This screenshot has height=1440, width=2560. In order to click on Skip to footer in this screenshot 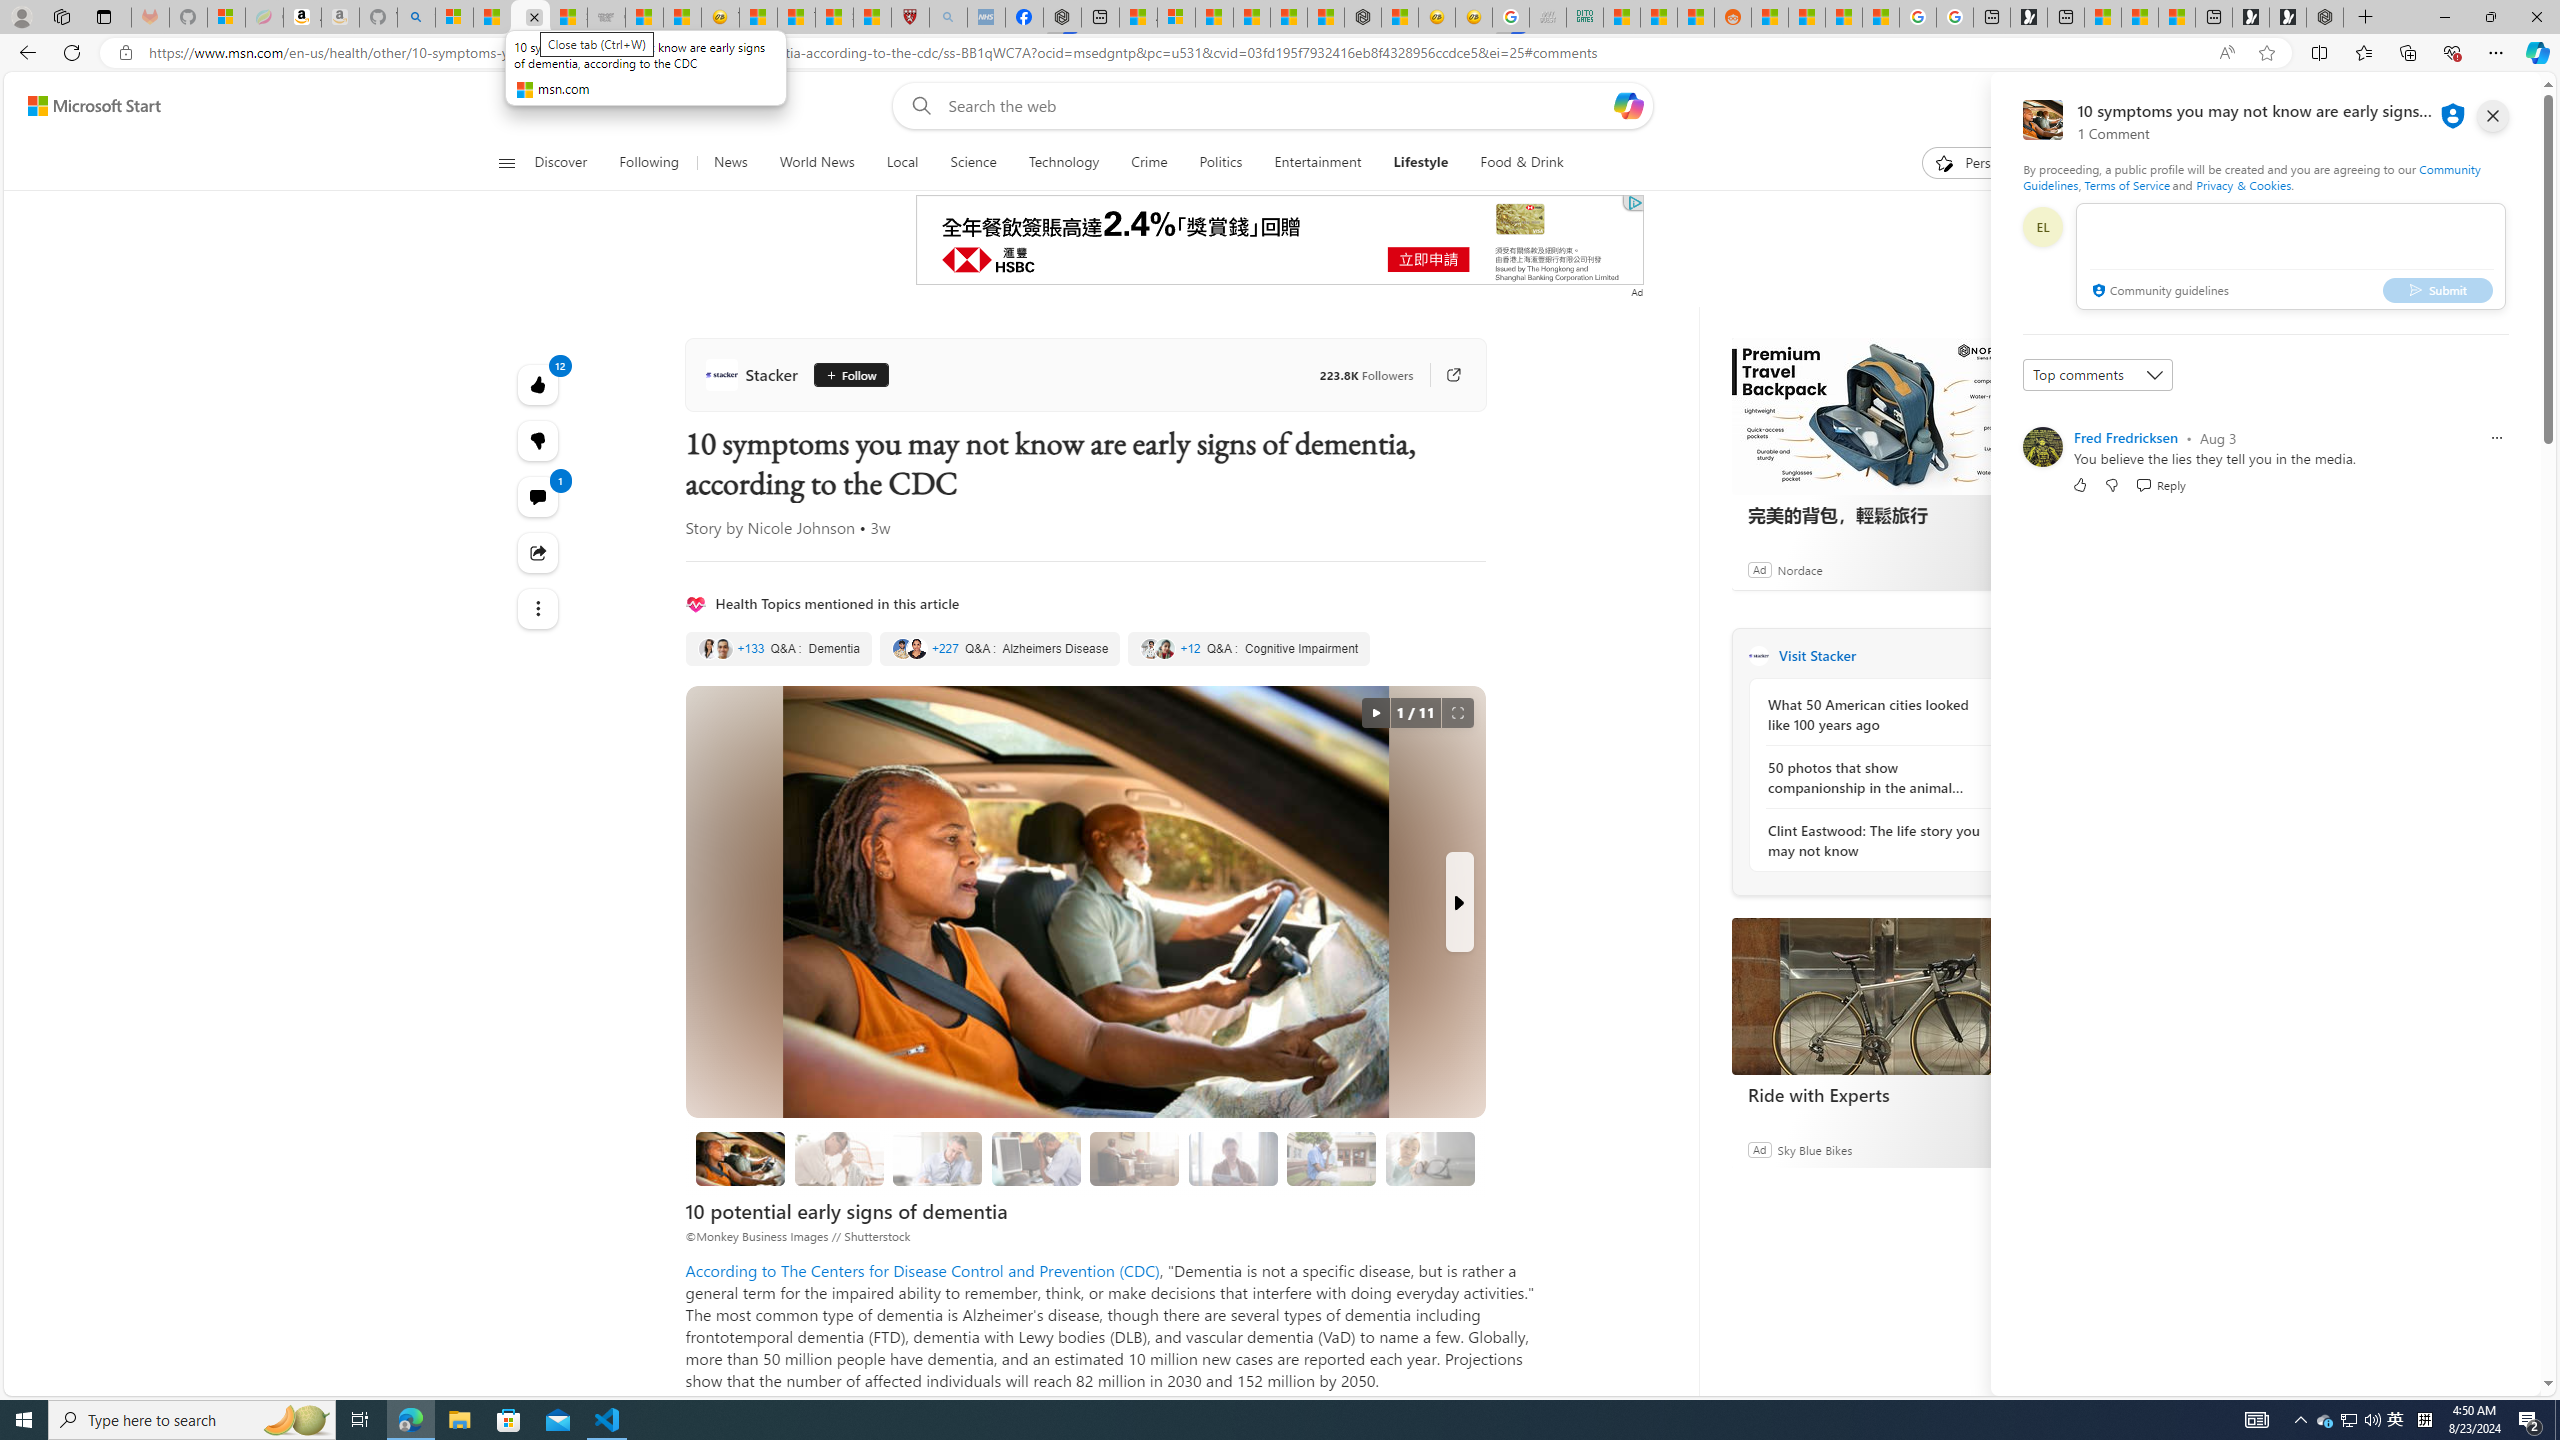, I will do `click(82, 106)`.